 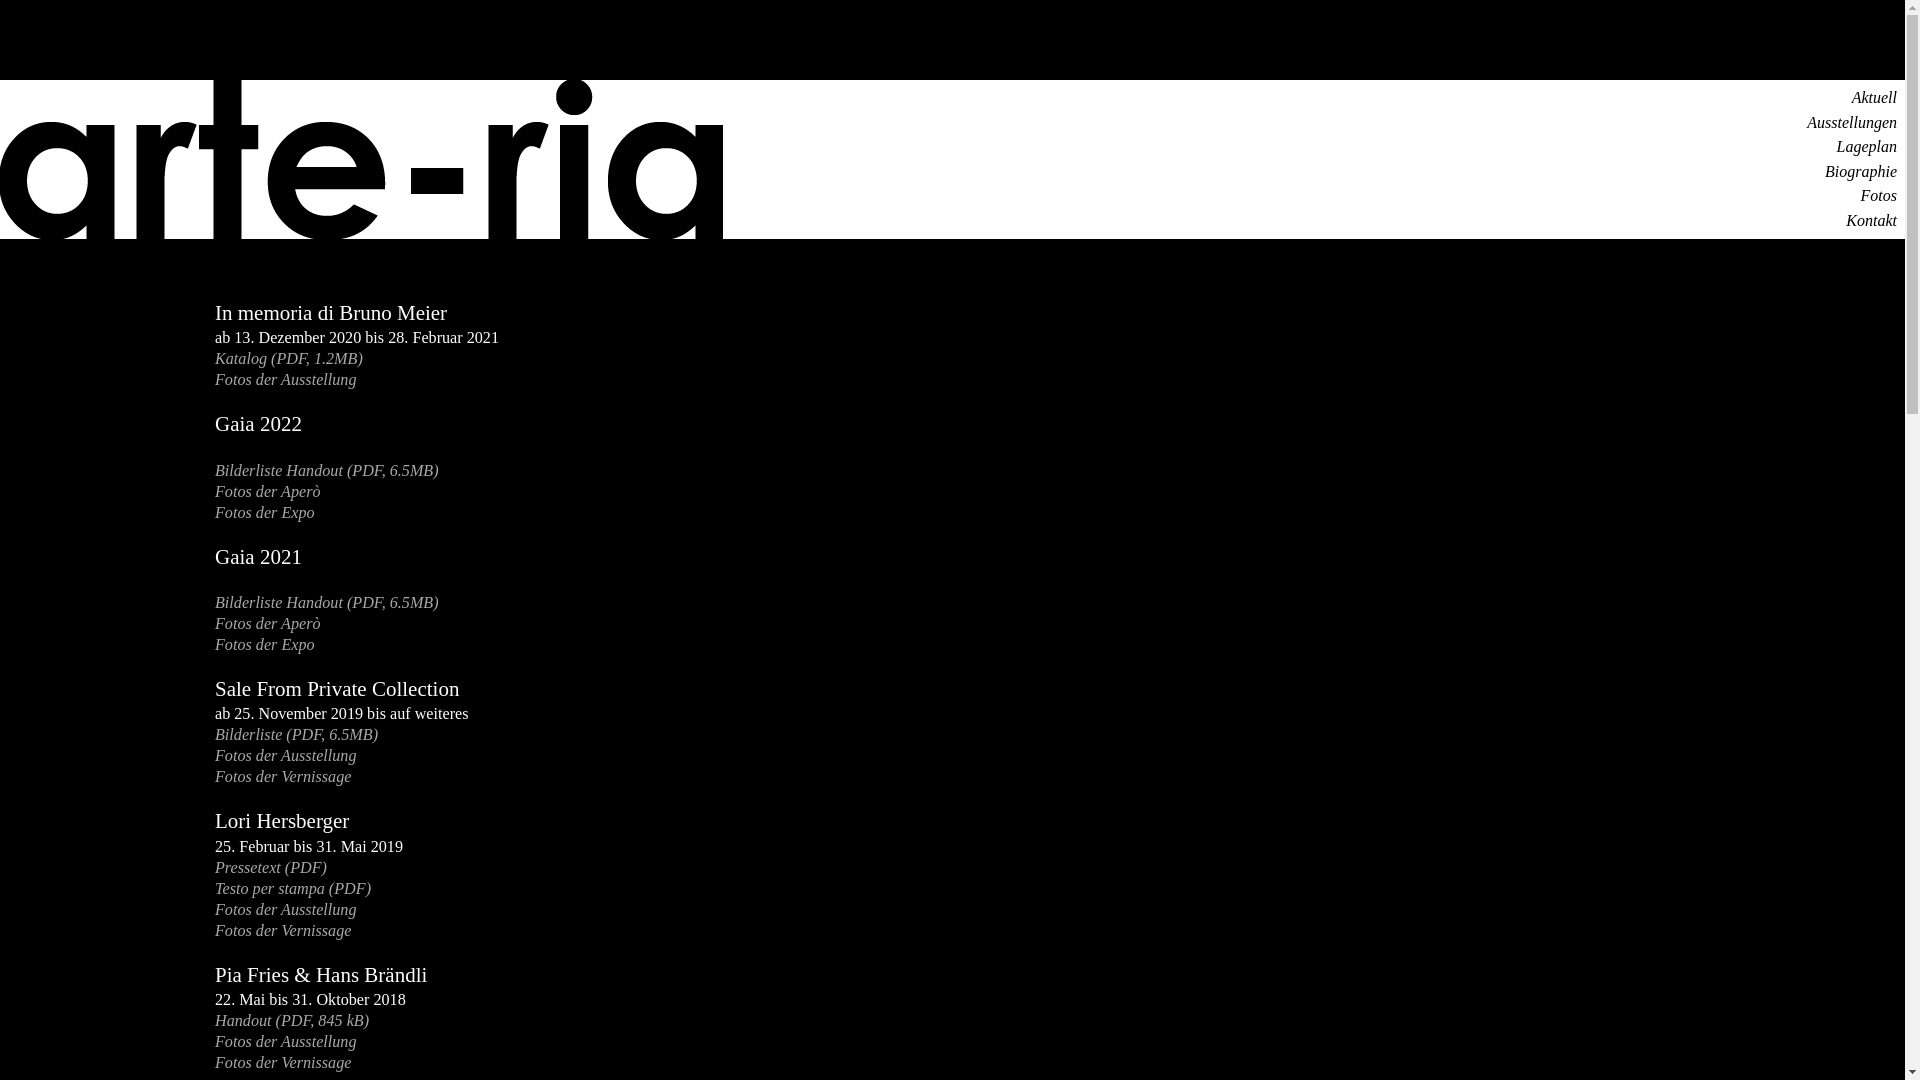 What do you see at coordinates (292, 1020) in the screenshot?
I see `Handout (PDF, 845 kB)` at bounding box center [292, 1020].